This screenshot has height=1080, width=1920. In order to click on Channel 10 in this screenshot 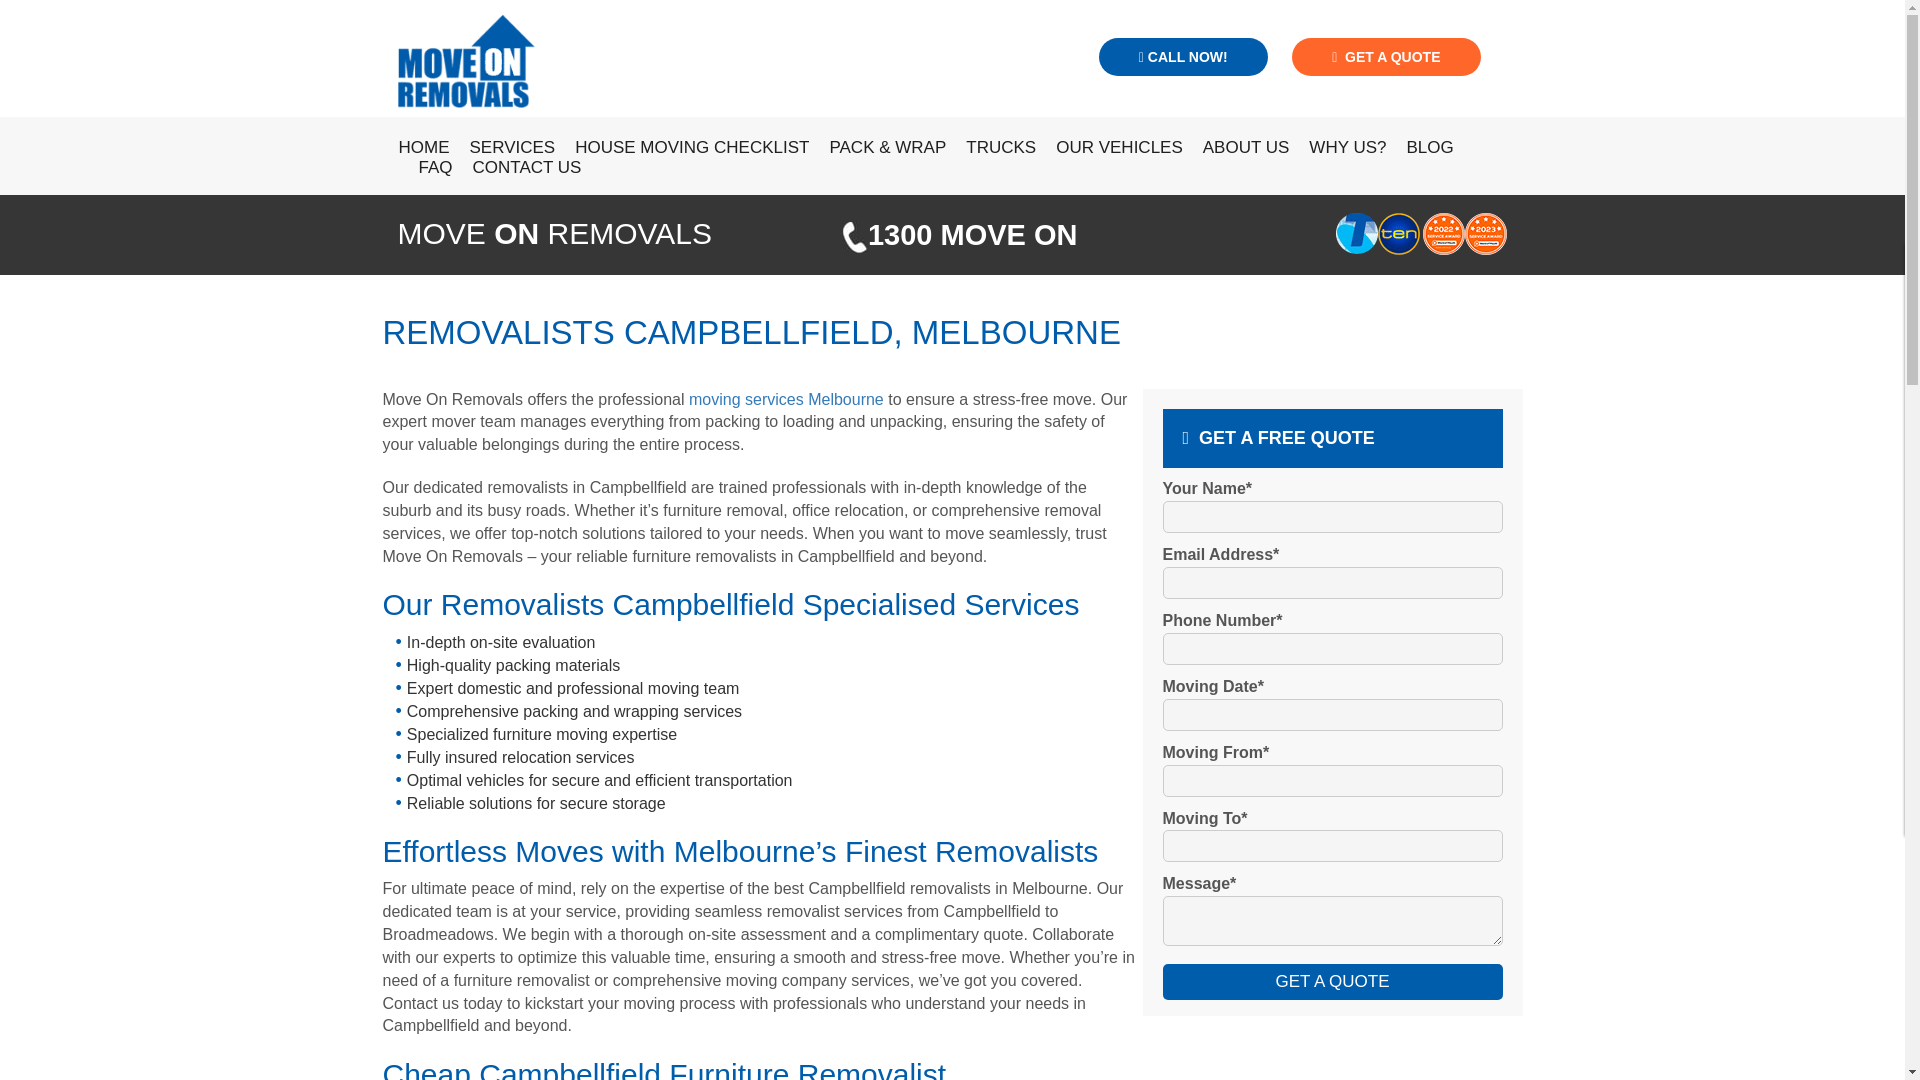, I will do `click(1399, 233)`.